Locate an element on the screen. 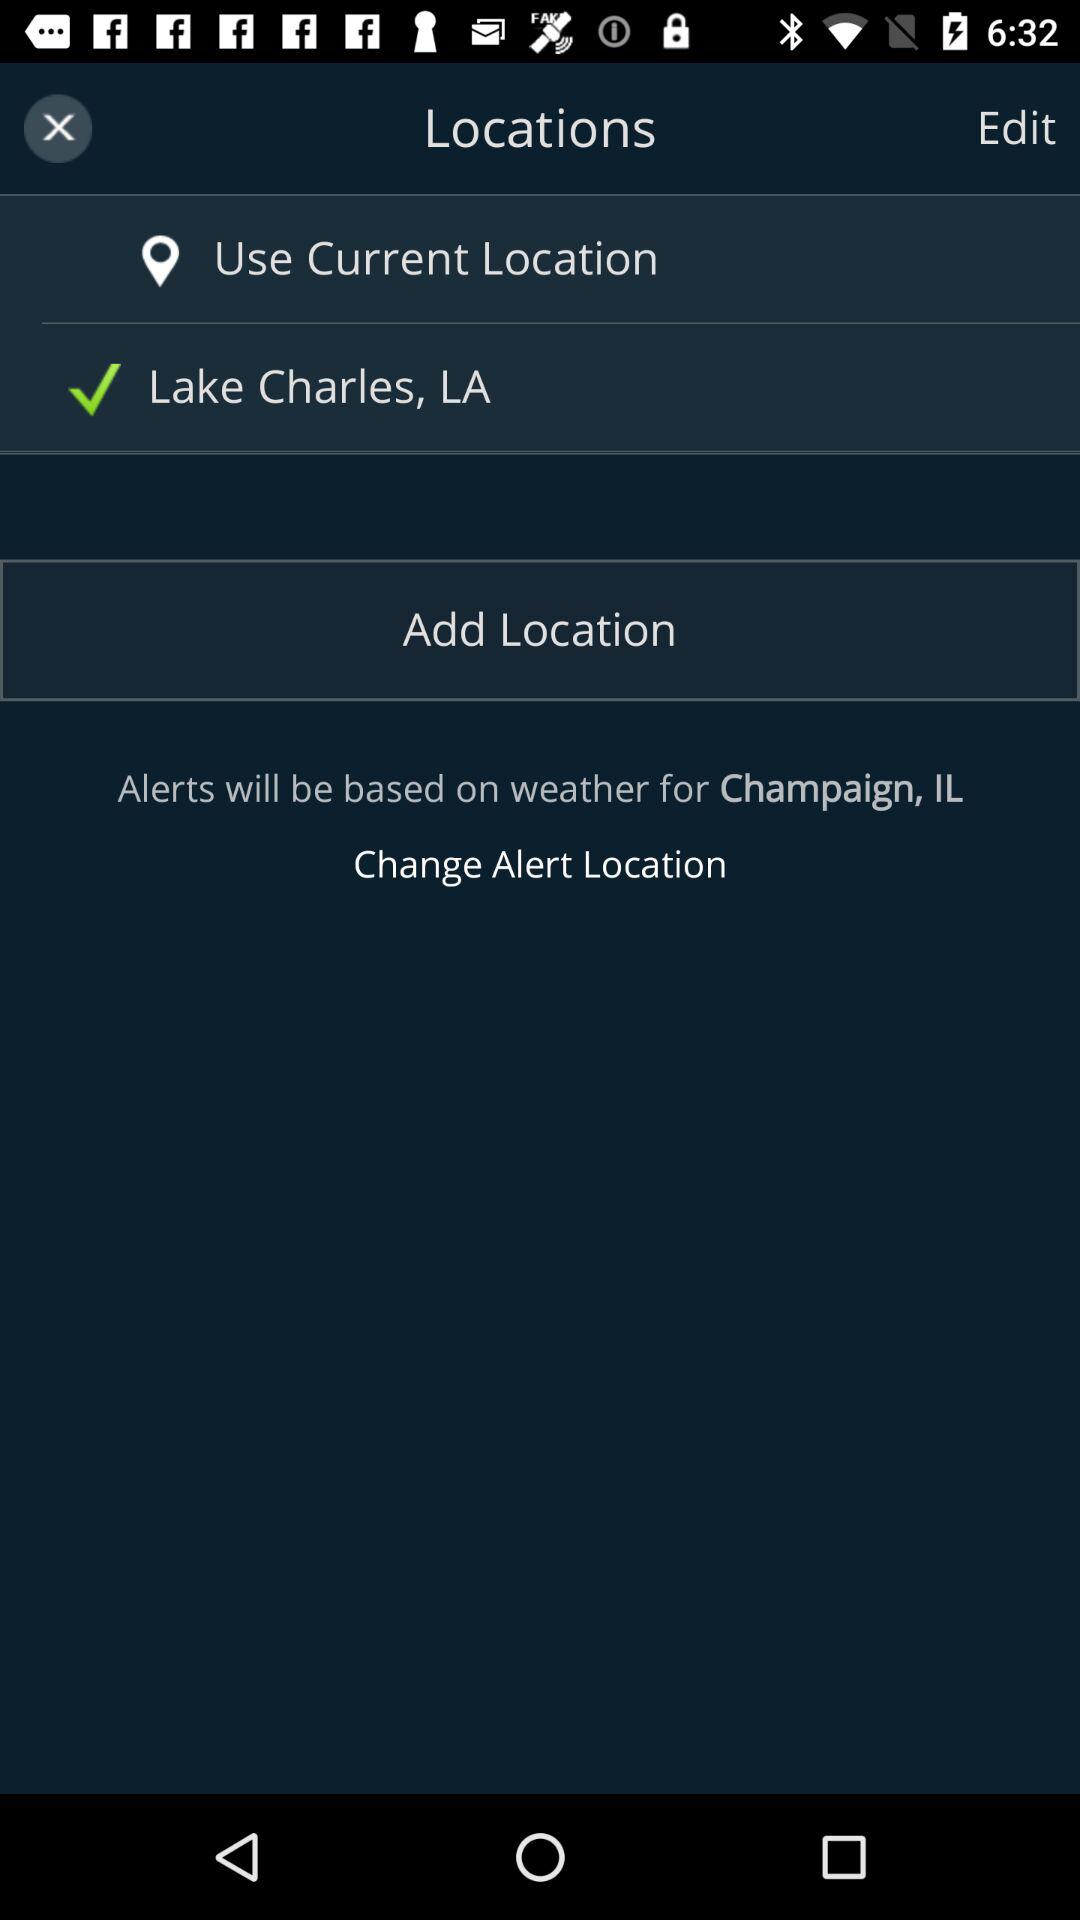  click on the text use current location is located at coordinates (580, 258).